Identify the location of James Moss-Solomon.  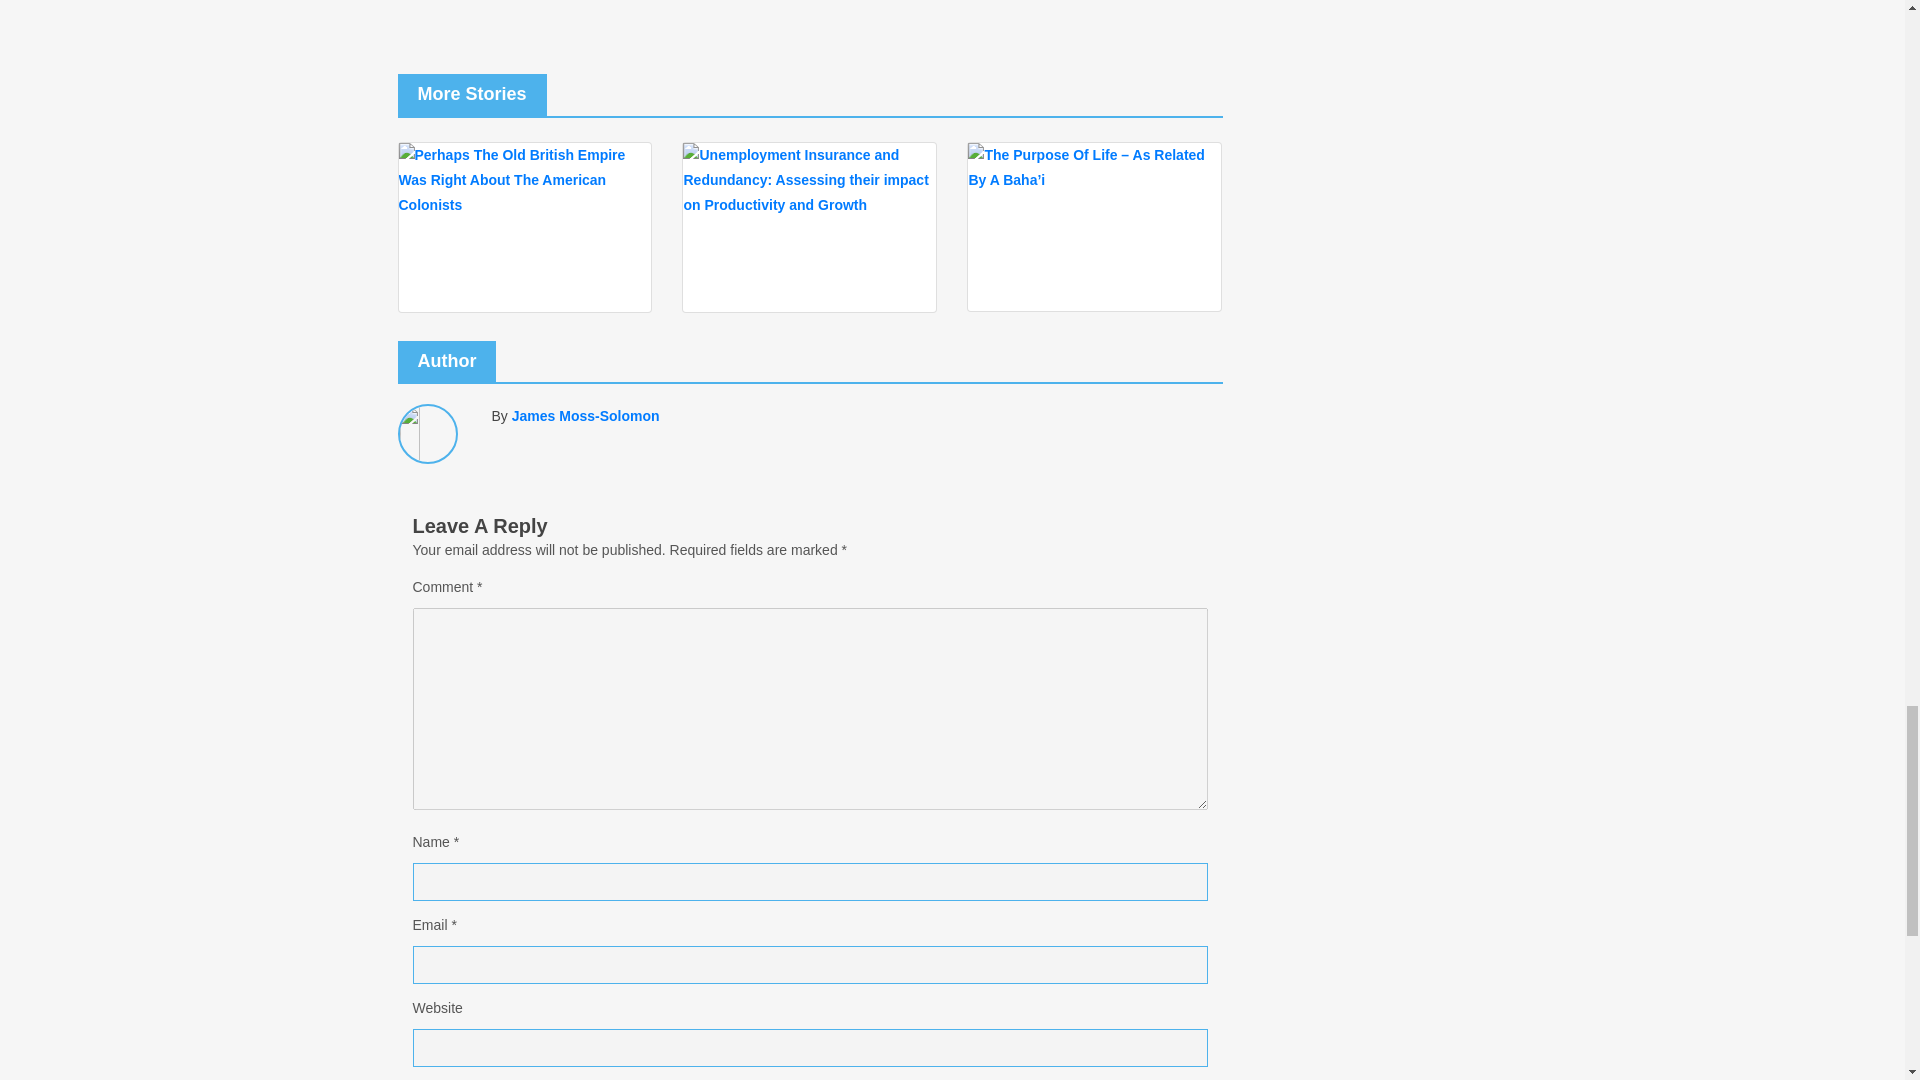
(588, 416).